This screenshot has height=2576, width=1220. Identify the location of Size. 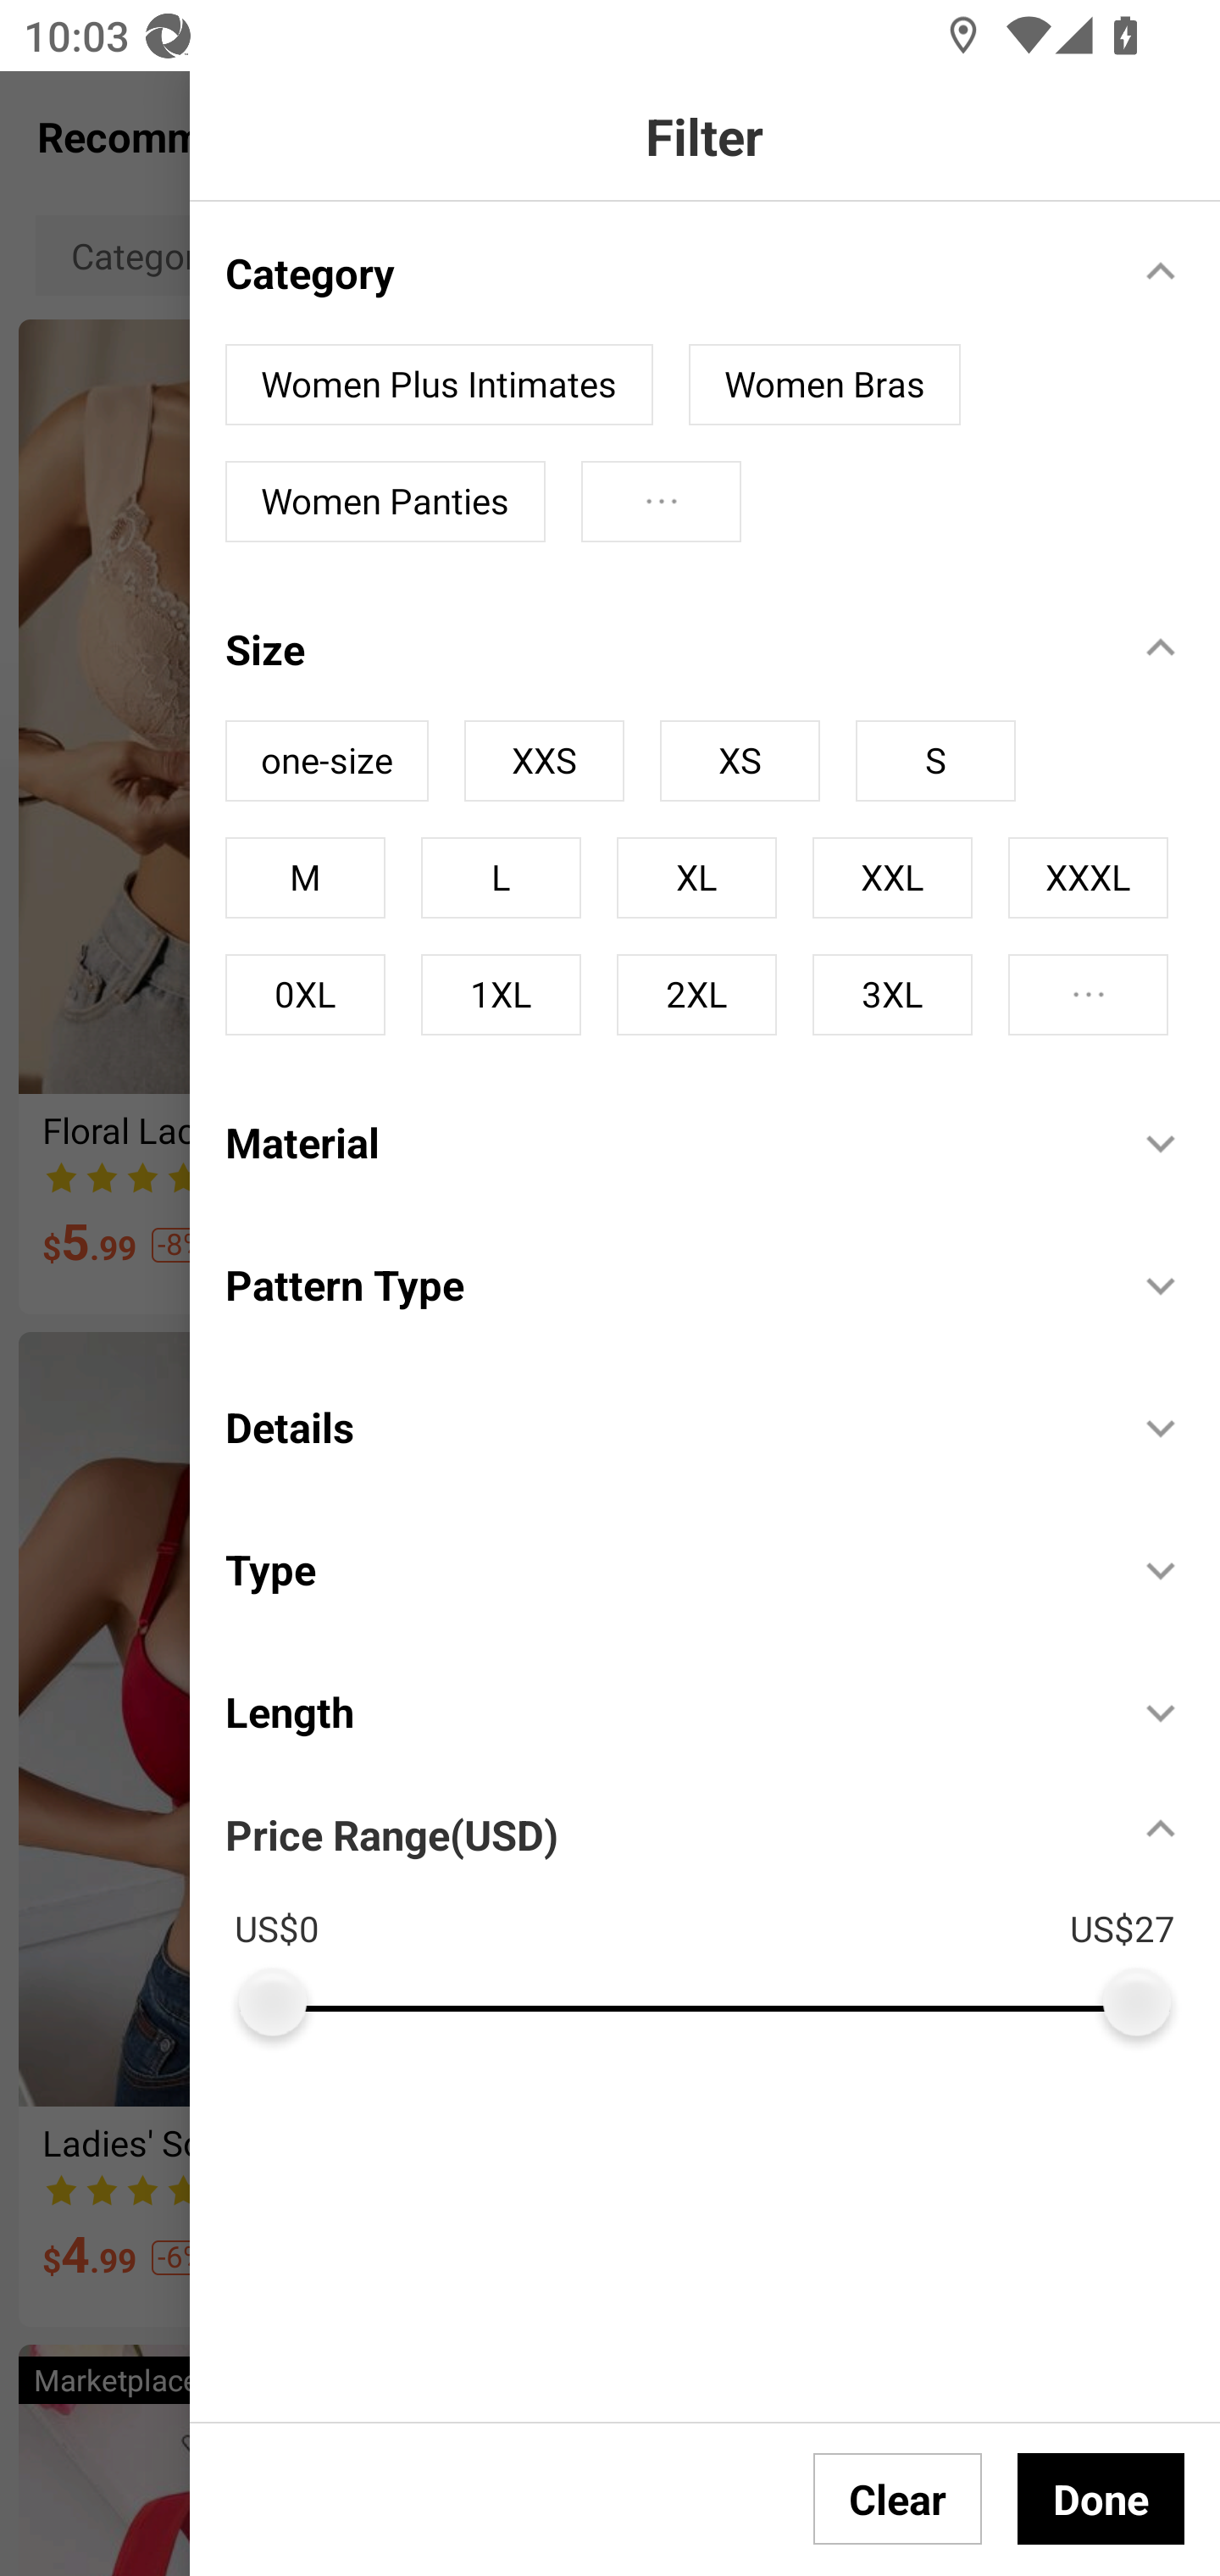
(663, 649).